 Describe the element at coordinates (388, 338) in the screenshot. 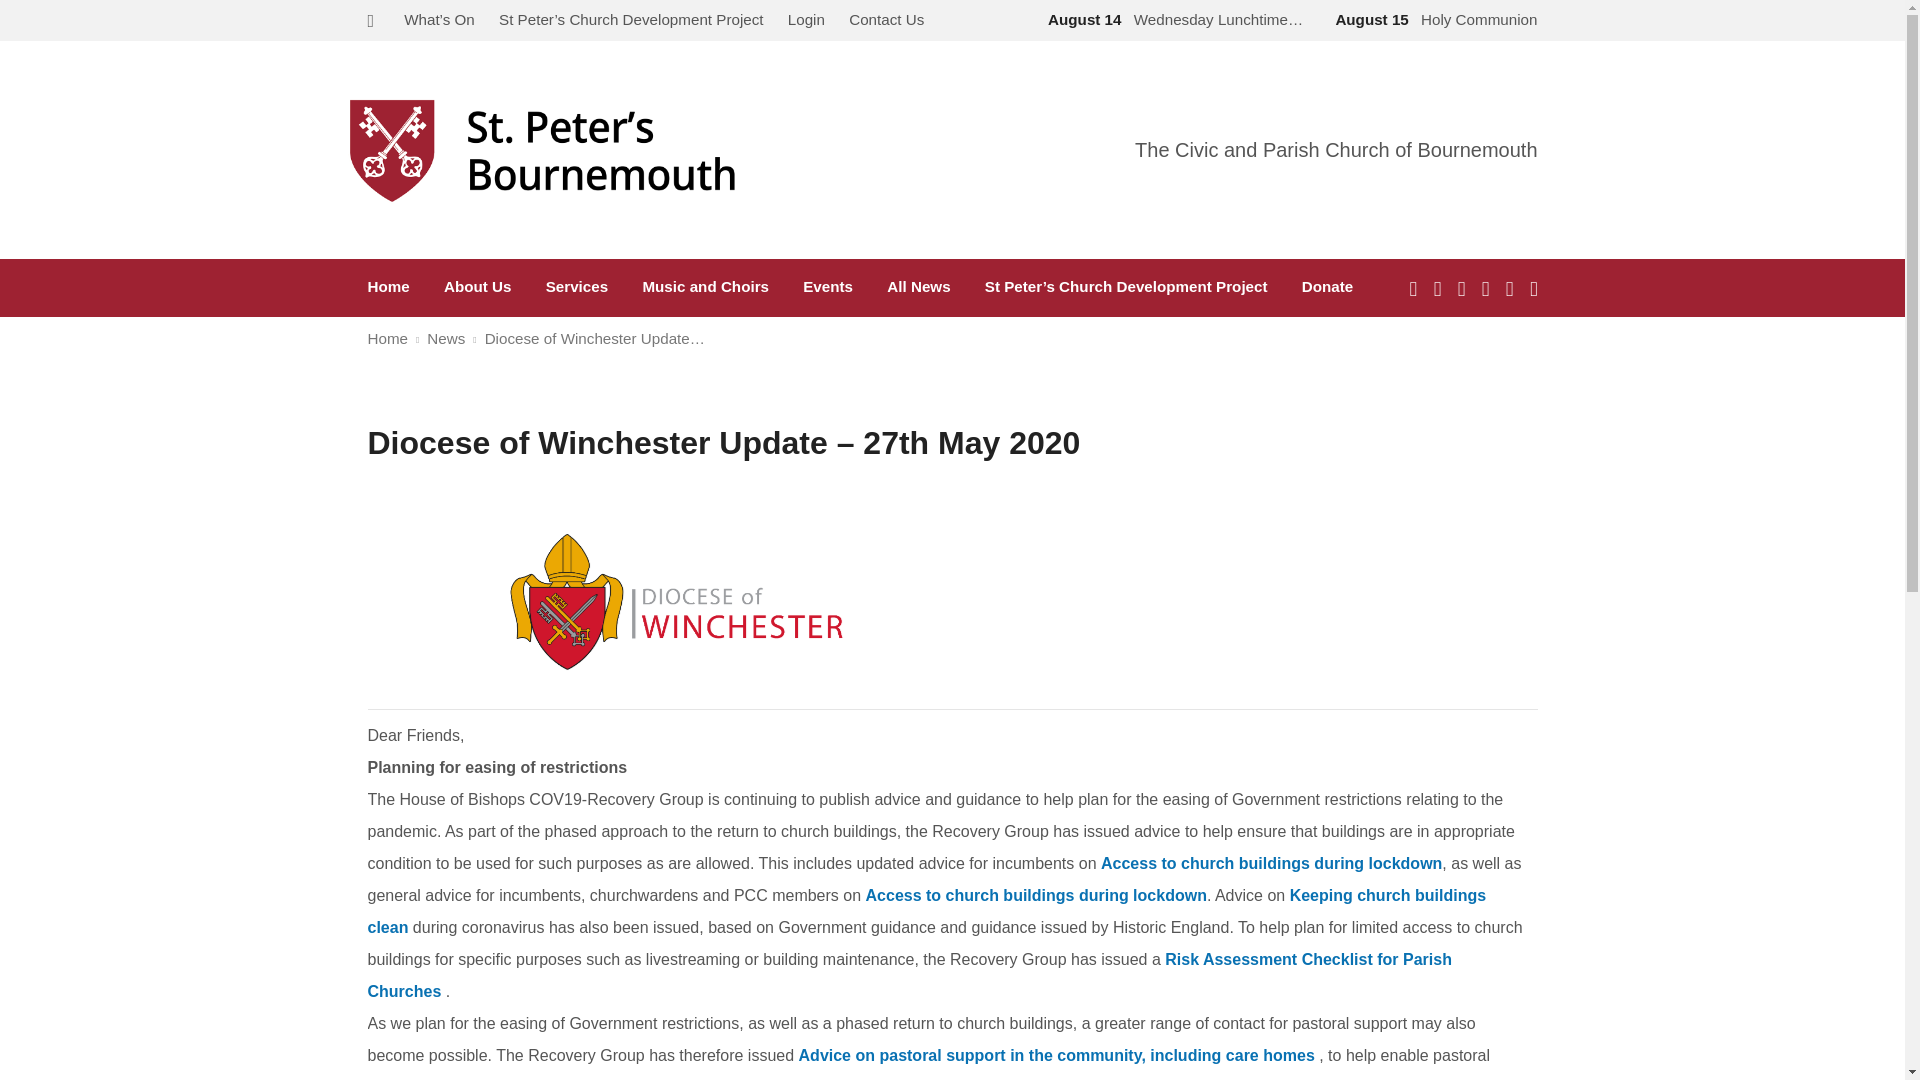

I see `Home` at that location.